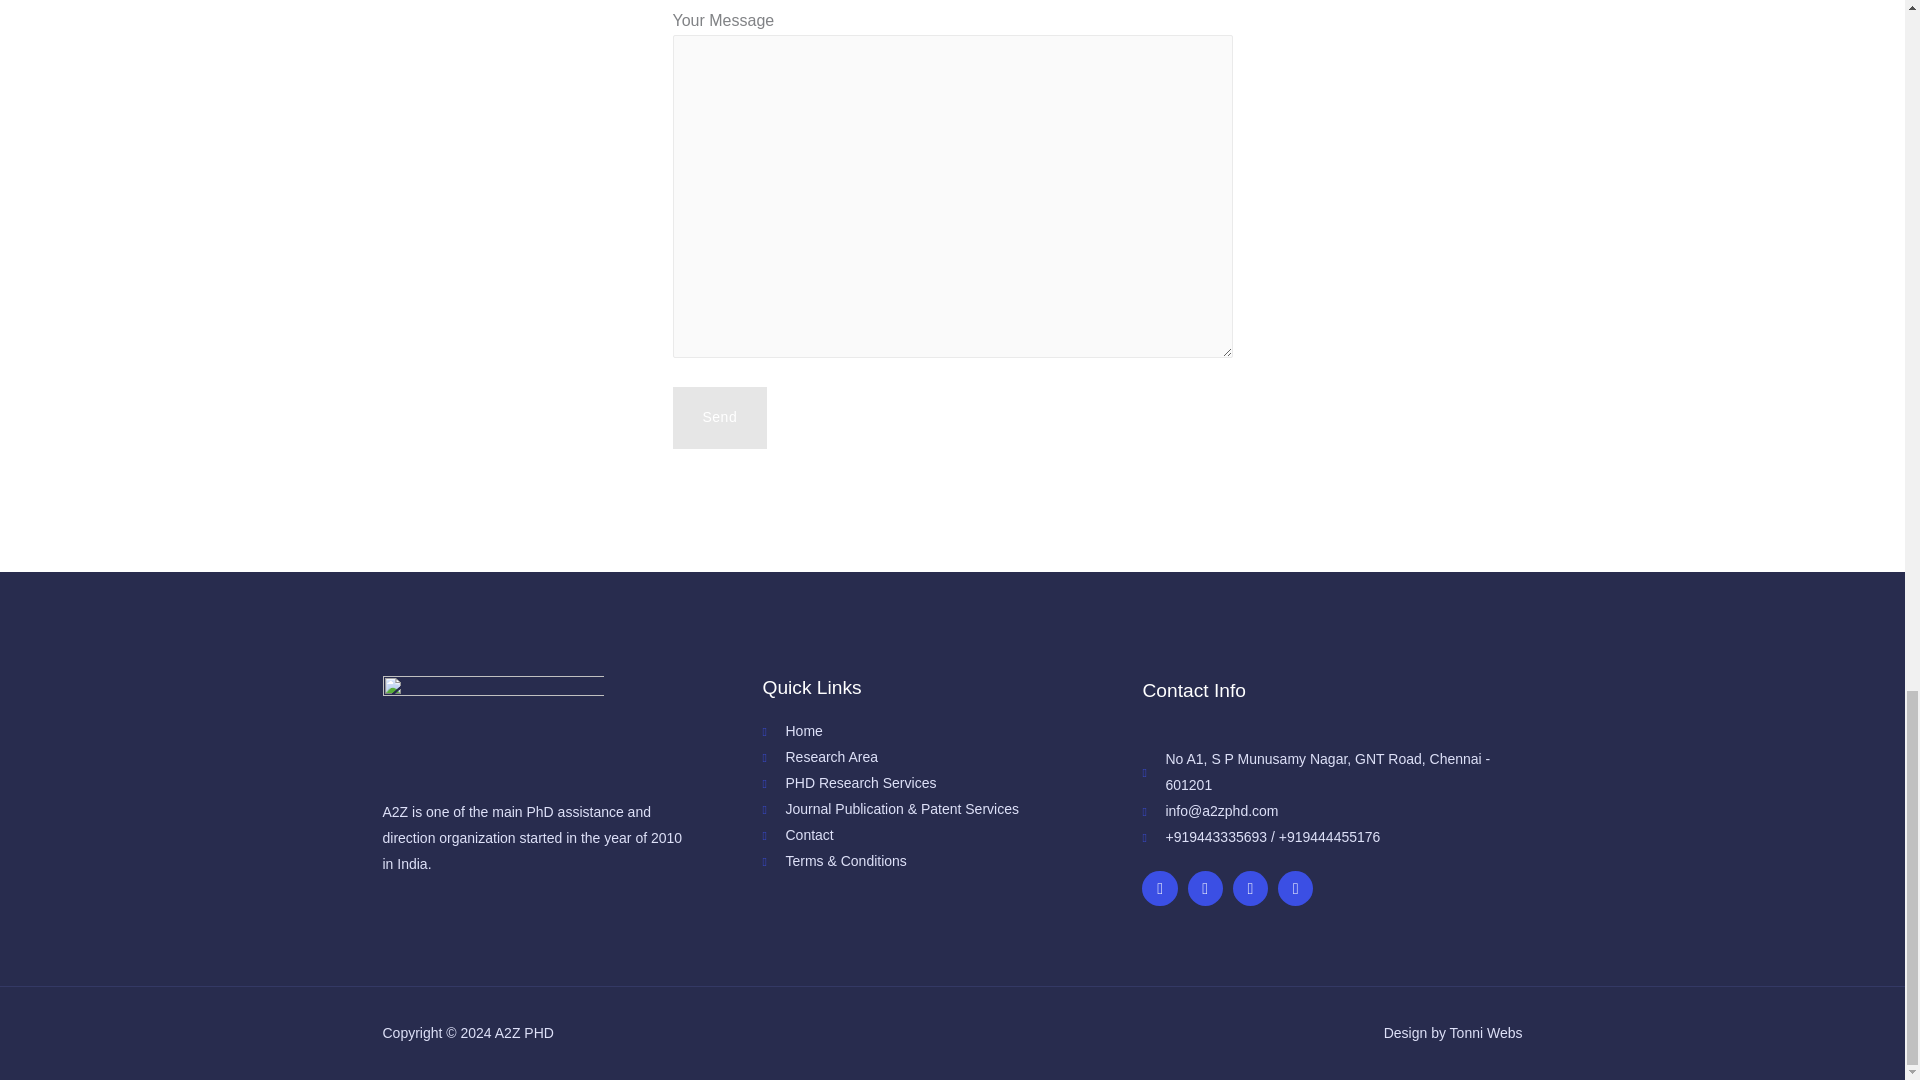  I want to click on Send, so click(719, 418).